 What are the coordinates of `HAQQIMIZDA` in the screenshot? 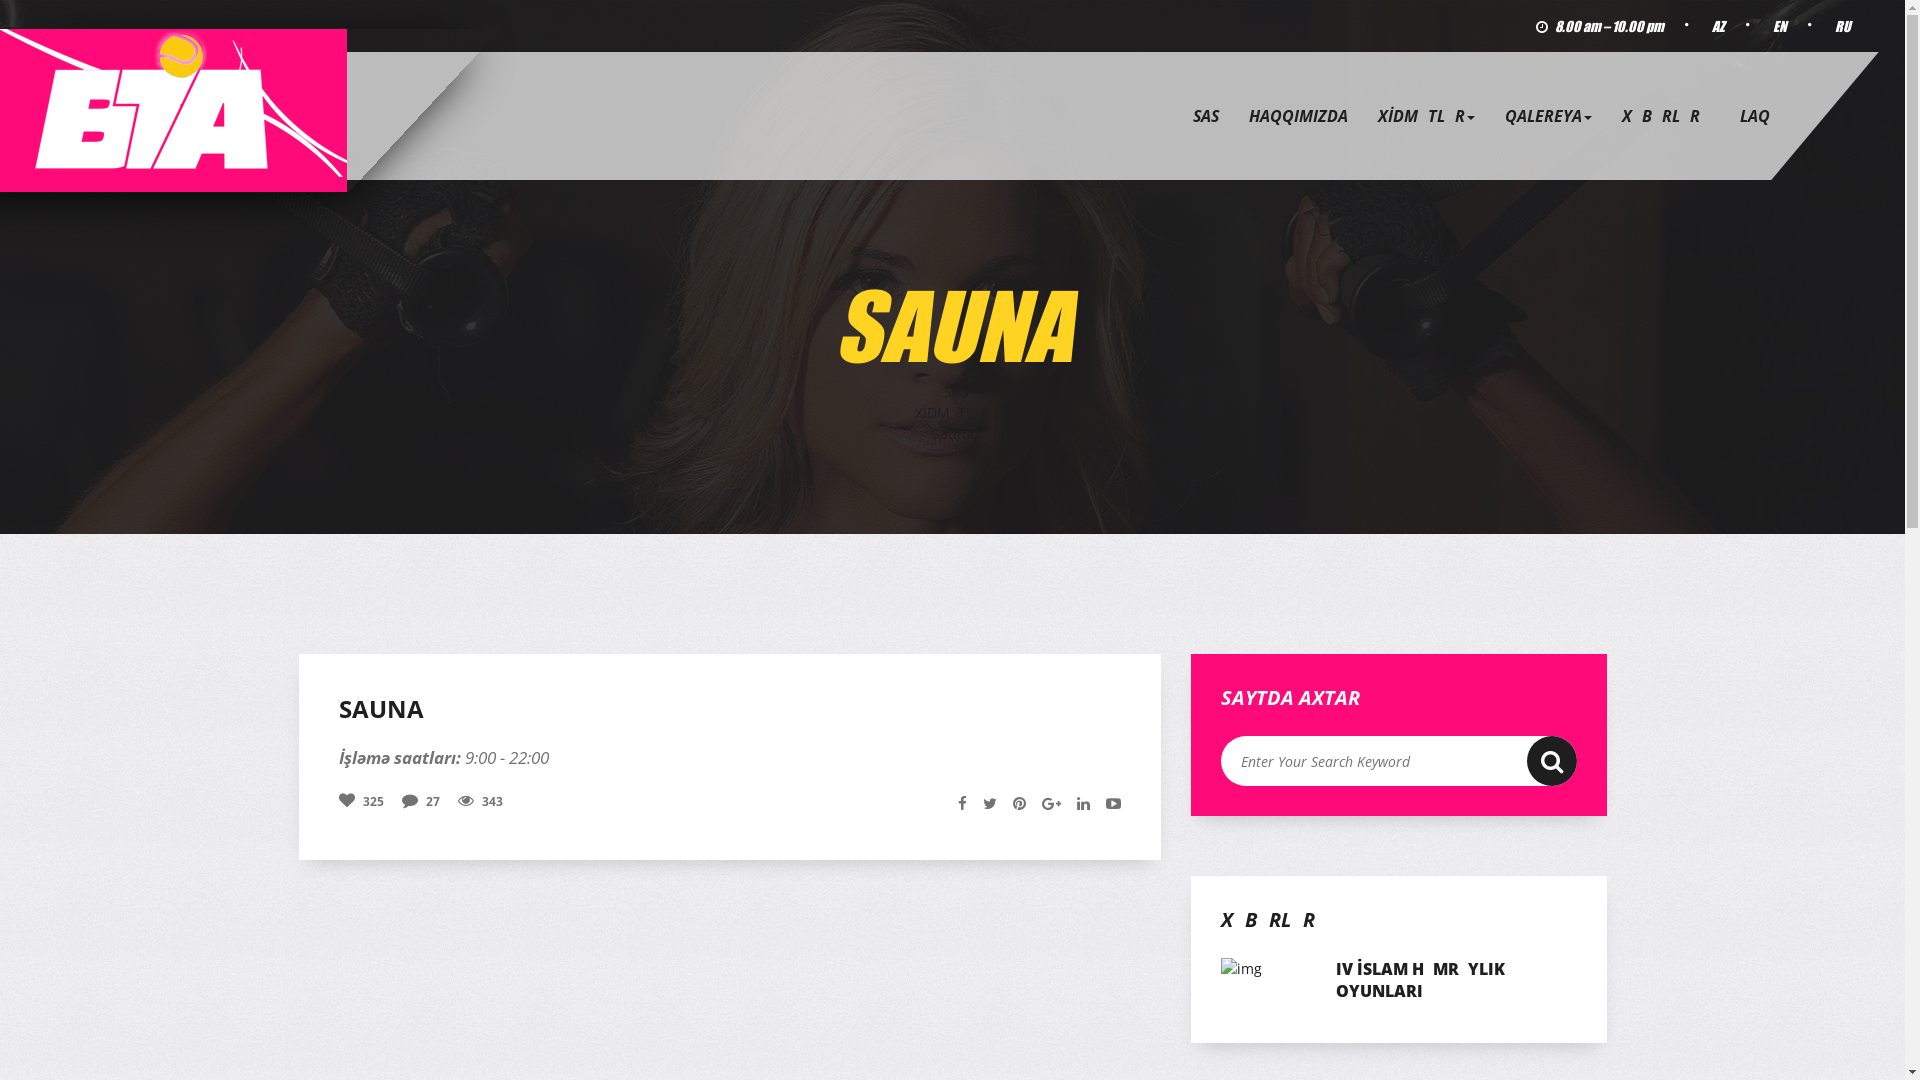 It's located at (1298, 116).